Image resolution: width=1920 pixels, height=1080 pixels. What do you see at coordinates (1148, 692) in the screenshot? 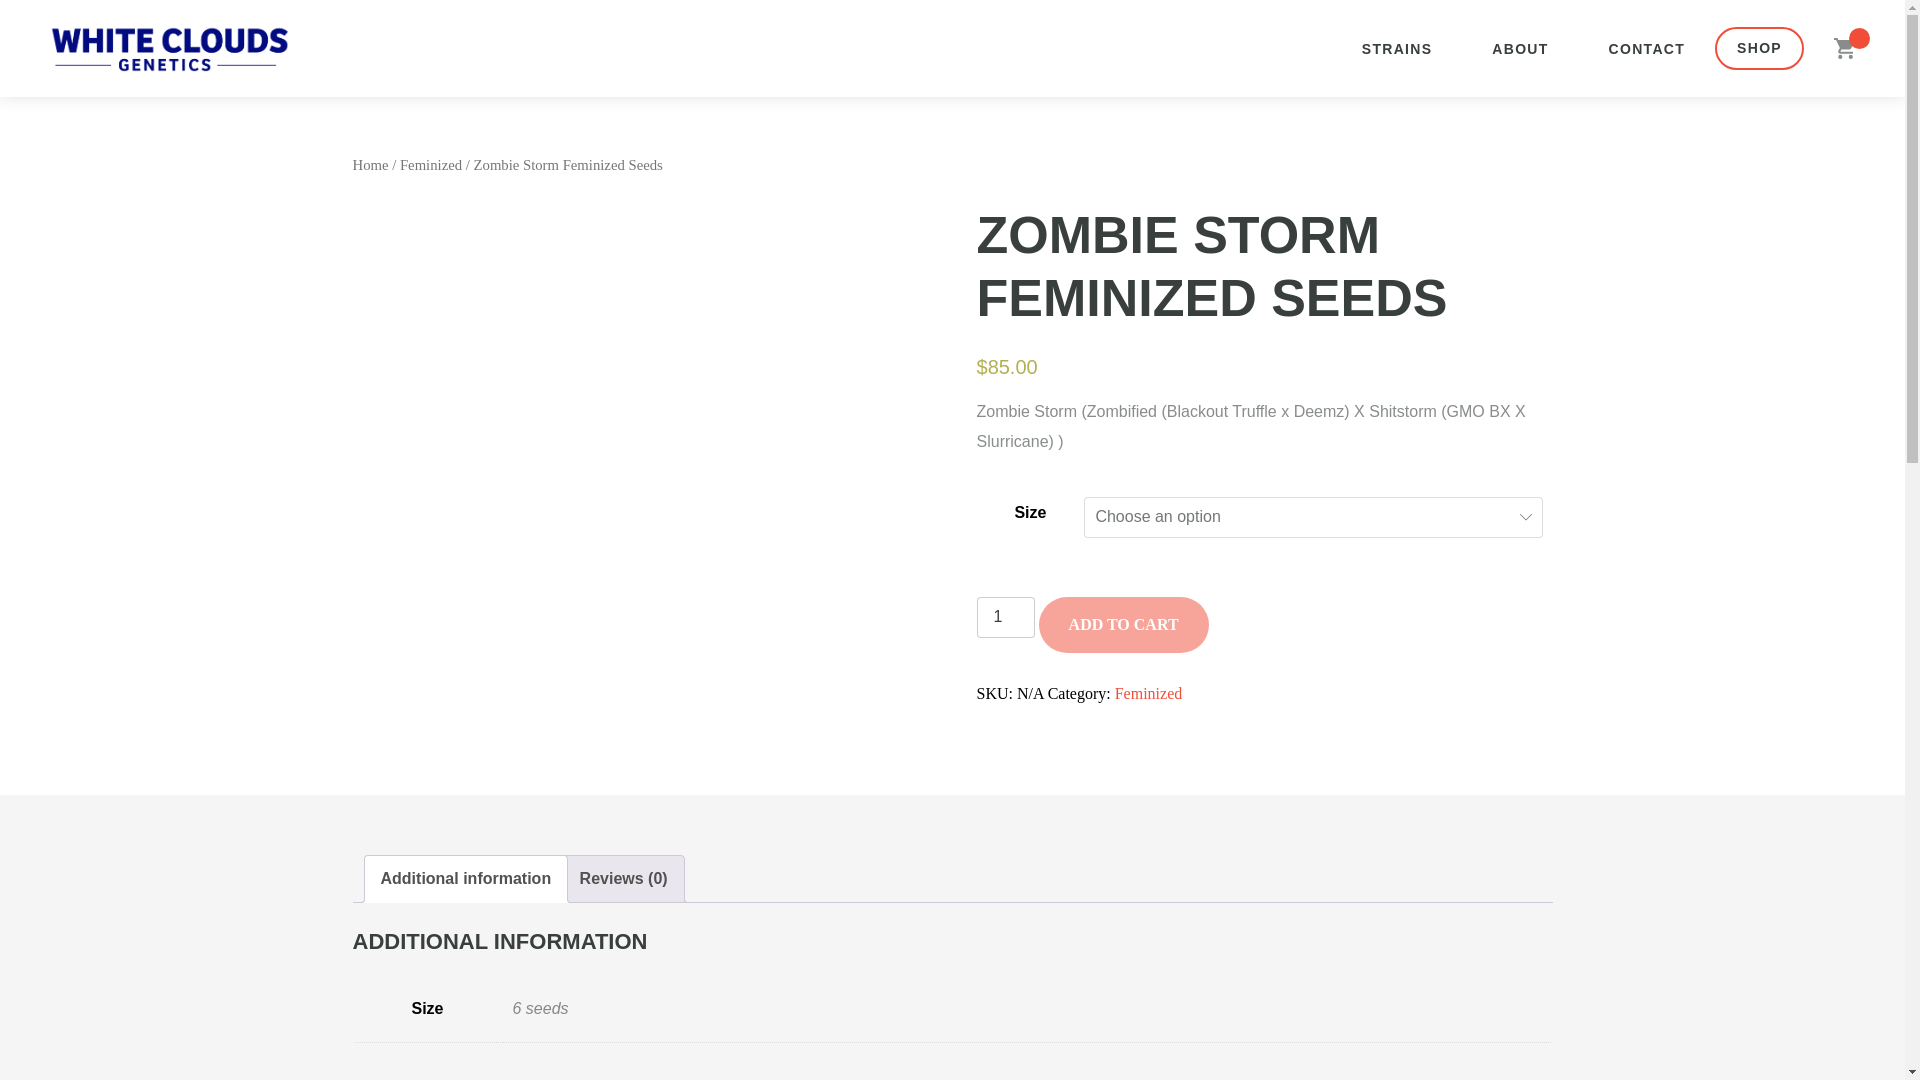
I see `Feminized` at bounding box center [1148, 692].